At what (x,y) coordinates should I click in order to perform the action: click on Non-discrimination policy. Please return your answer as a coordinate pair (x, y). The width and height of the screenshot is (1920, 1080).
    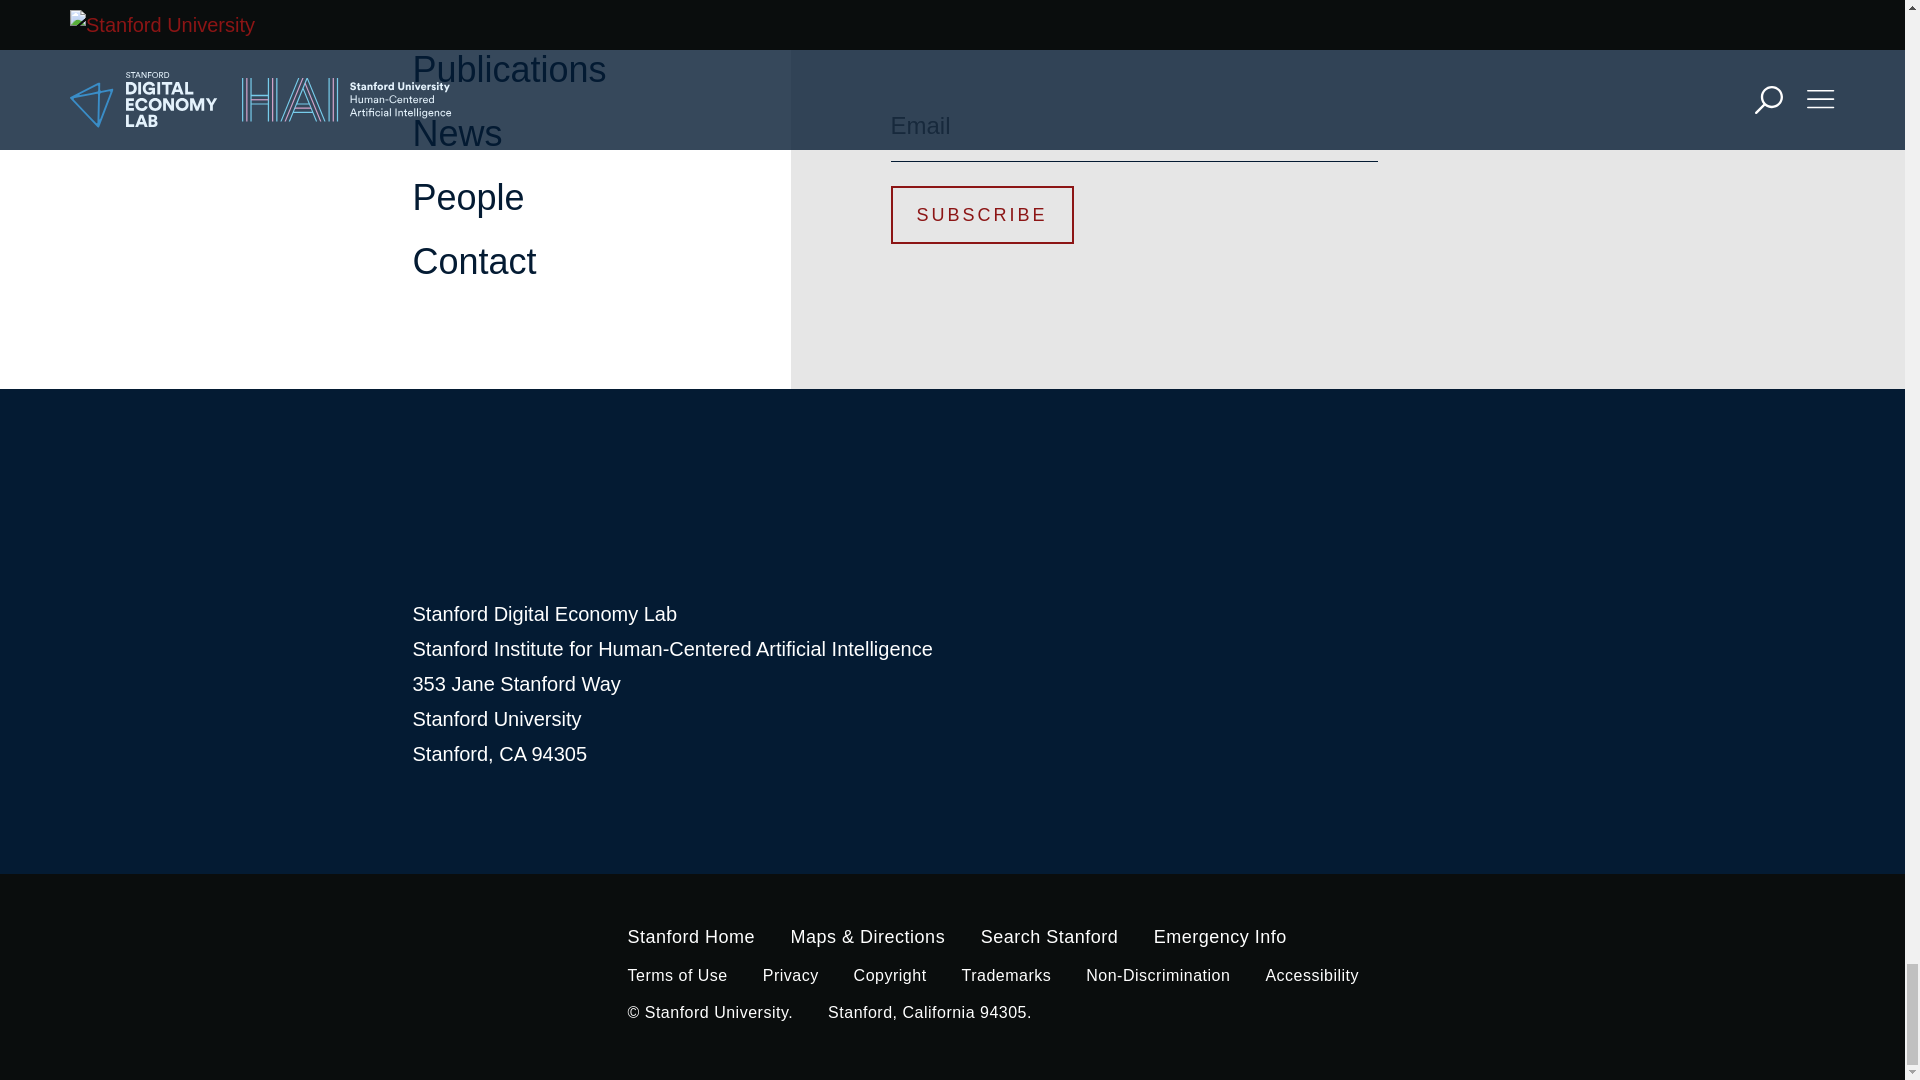
    Looking at the image, I should click on (1158, 974).